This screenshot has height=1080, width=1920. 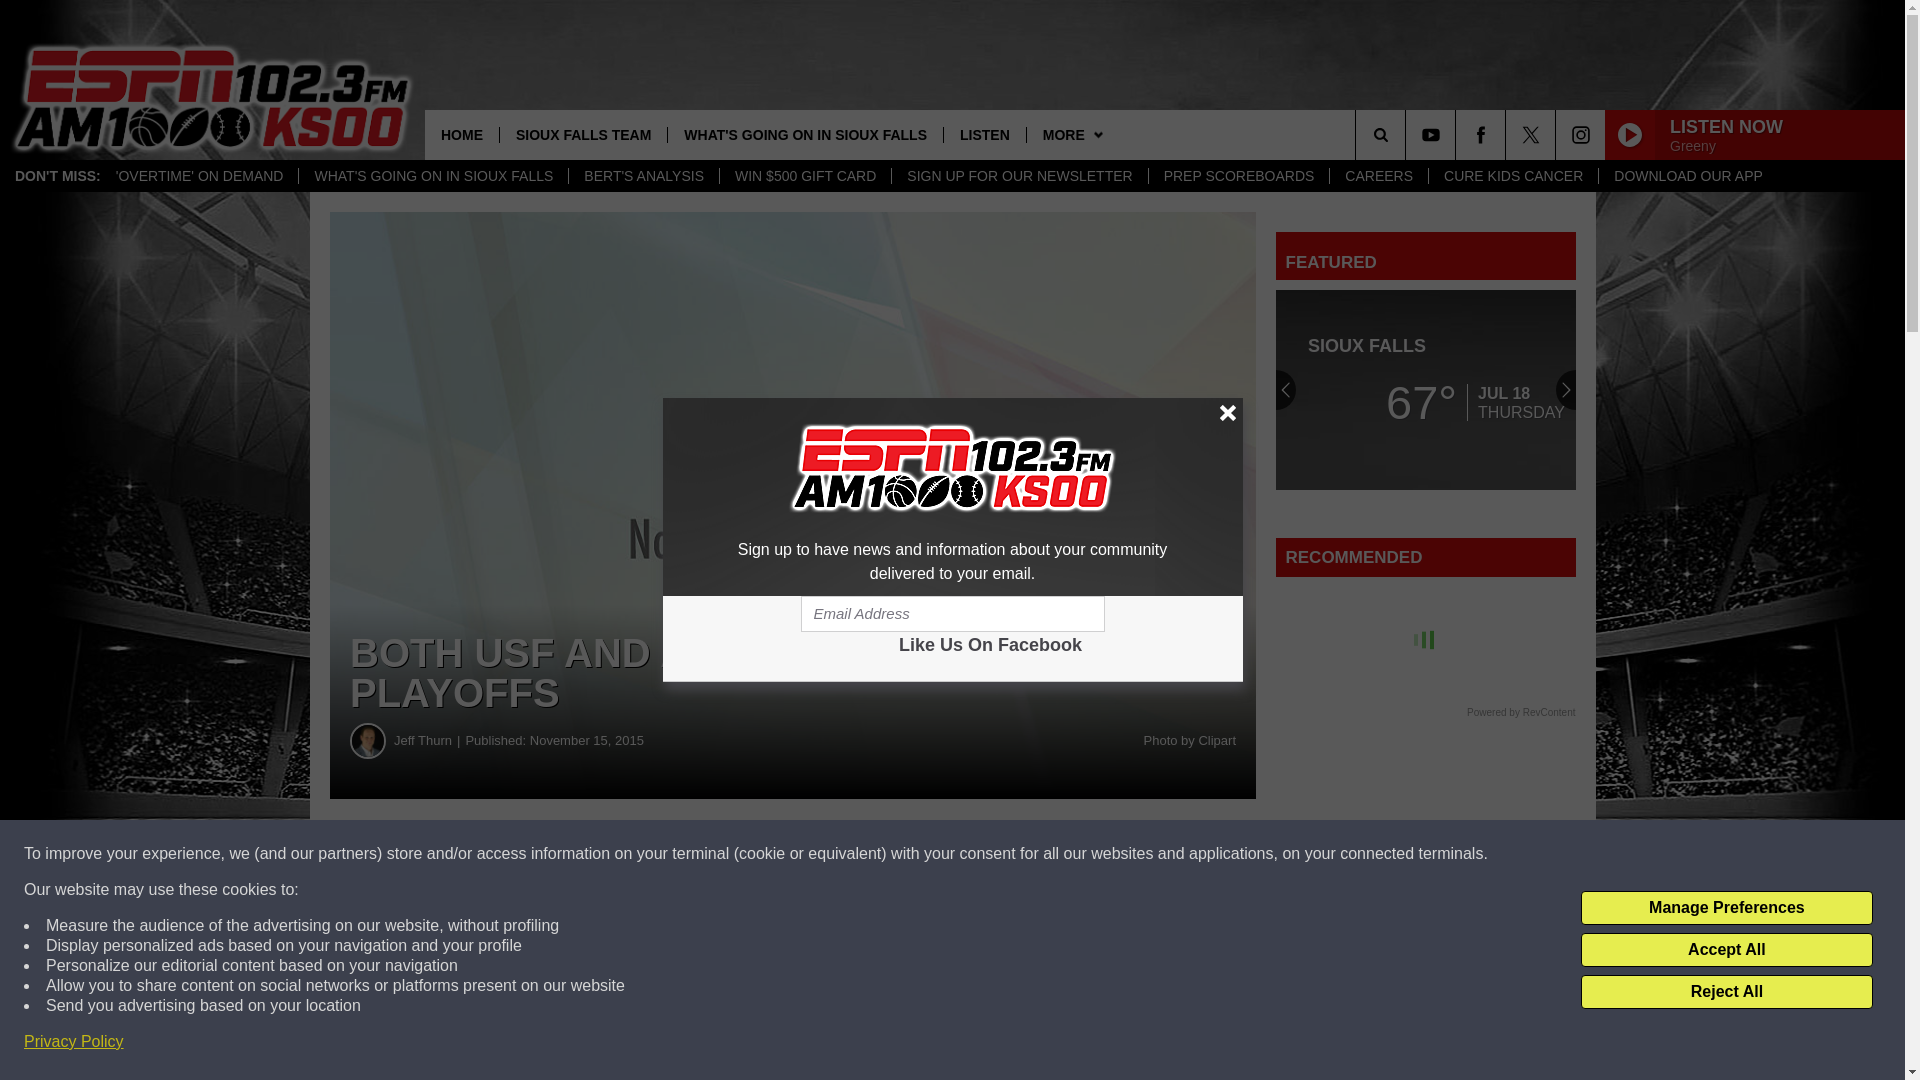 I want to click on Sioux Falls Weather, so click(x=1426, y=390).